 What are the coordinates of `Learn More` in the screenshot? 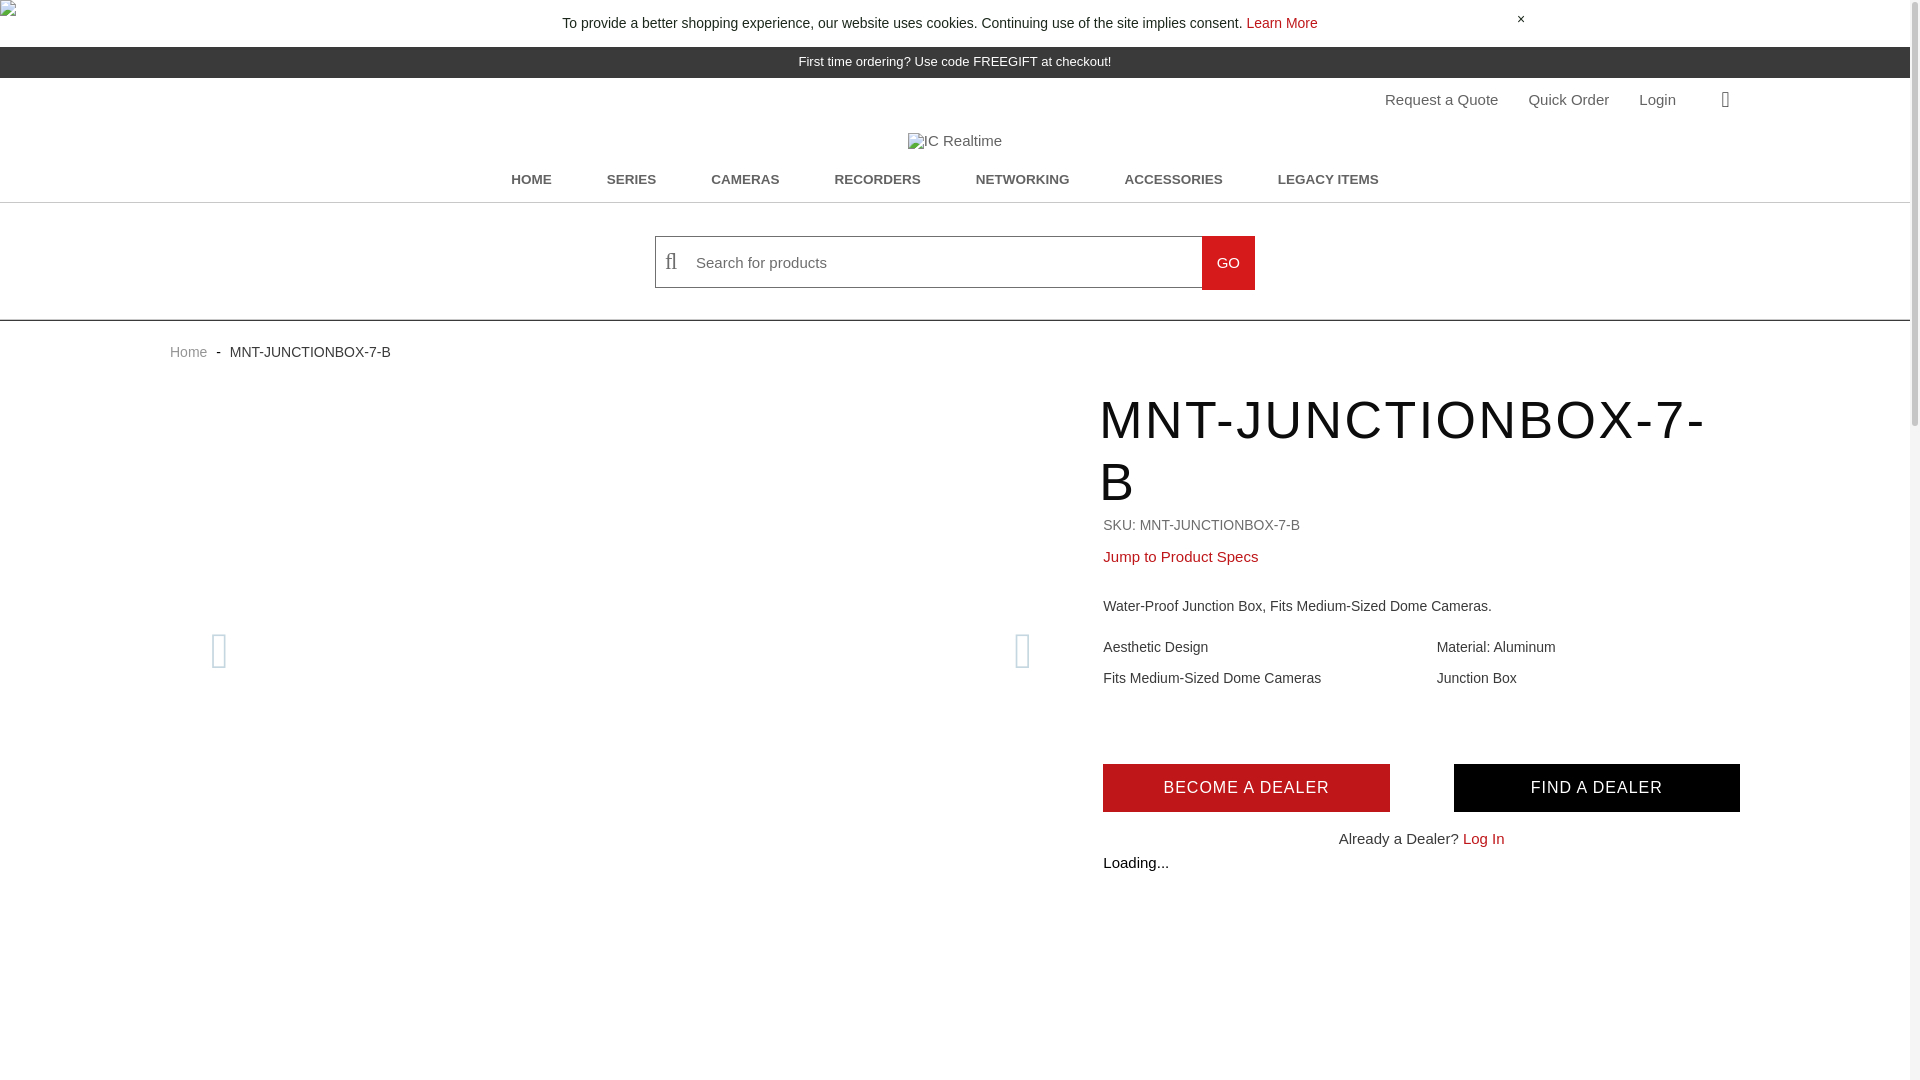 It's located at (1282, 23).